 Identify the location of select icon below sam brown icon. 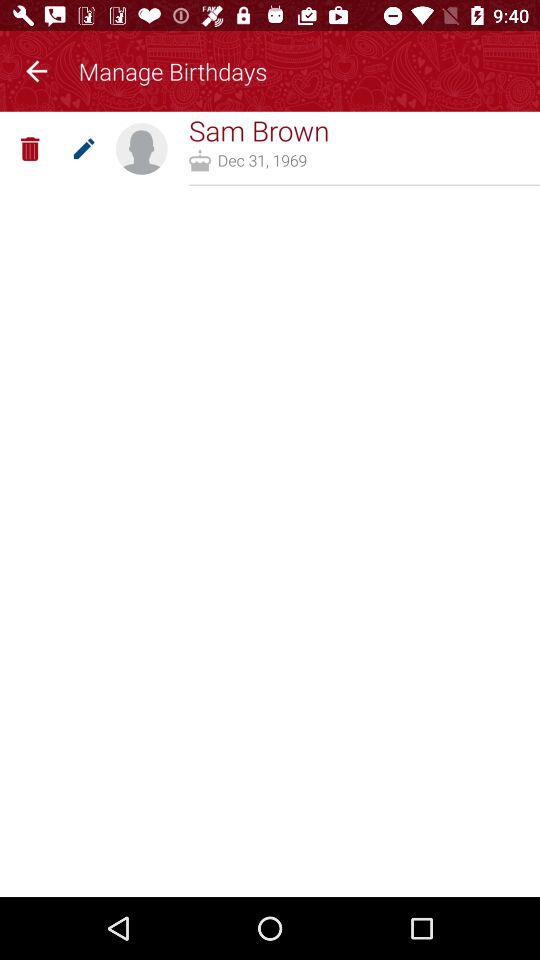
(262, 160).